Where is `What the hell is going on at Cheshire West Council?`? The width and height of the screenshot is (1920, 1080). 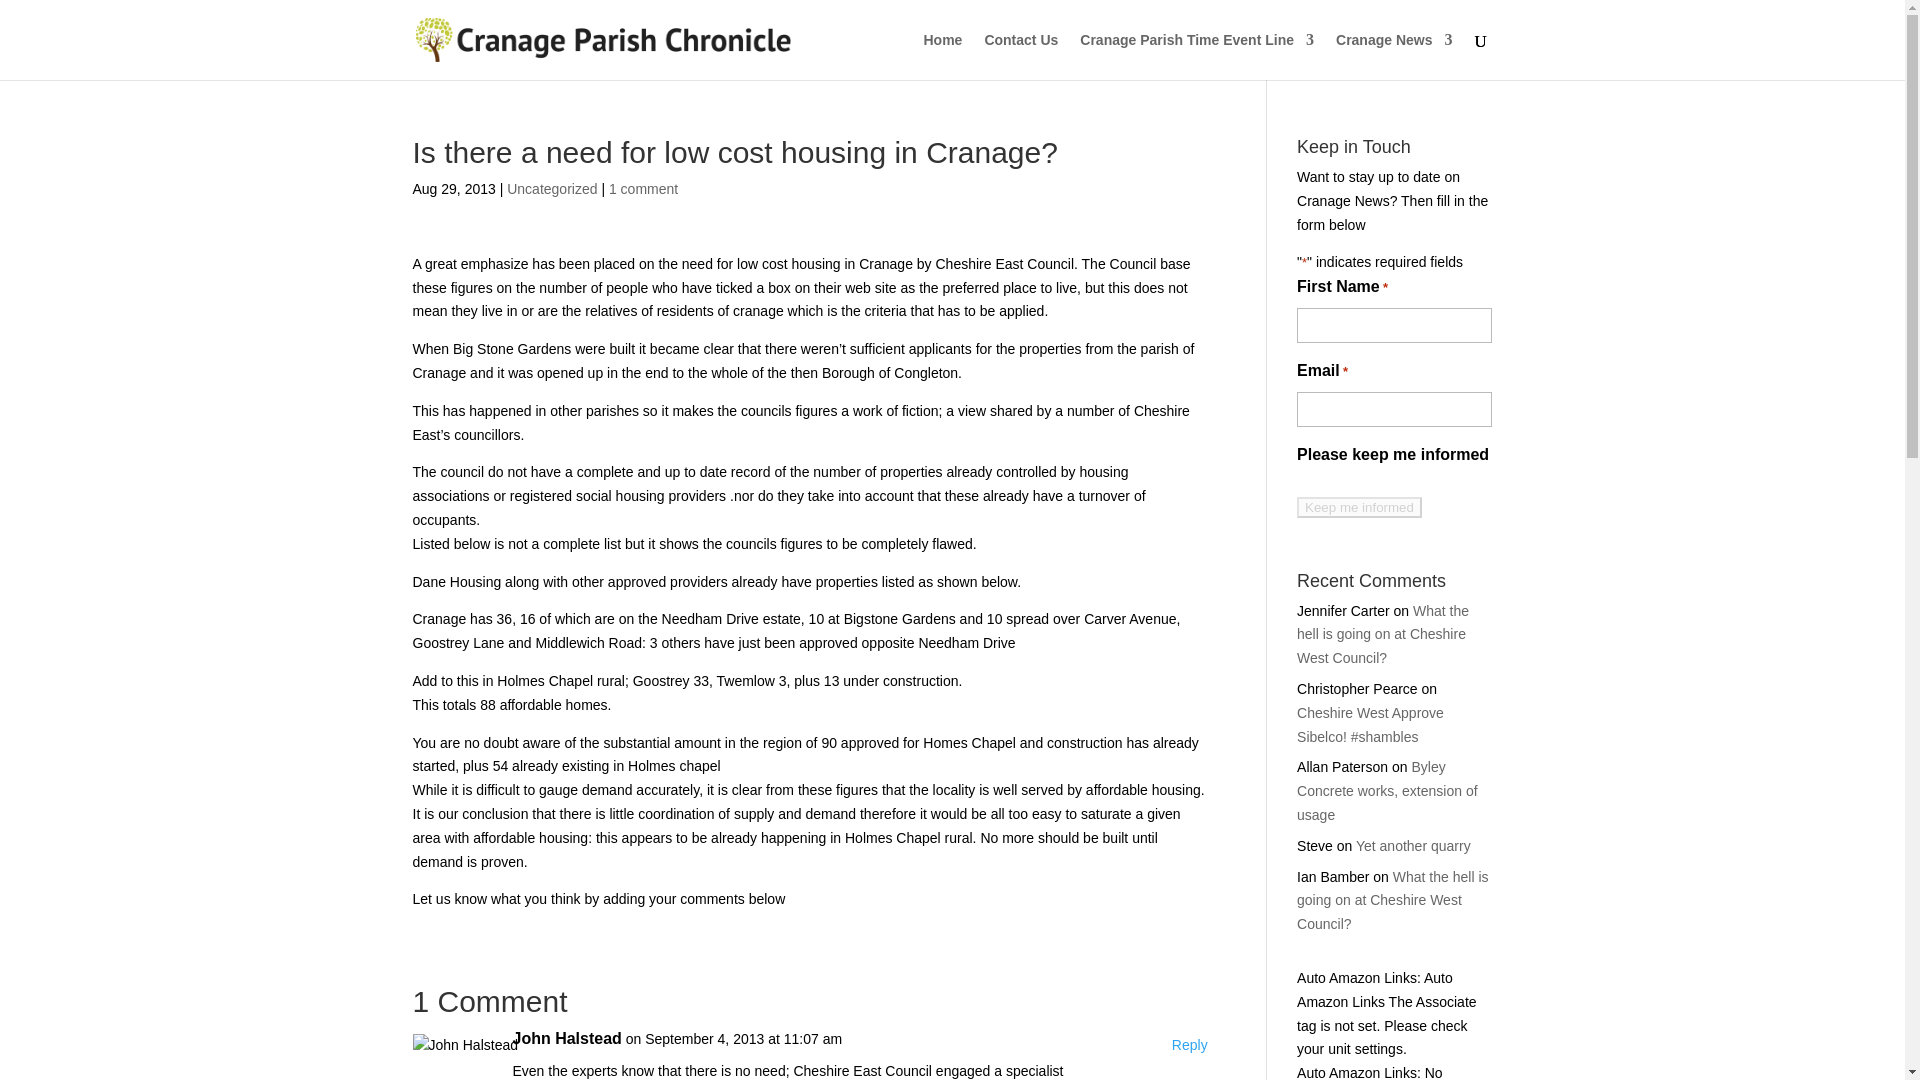
What the hell is going on at Cheshire West Council? is located at coordinates (1392, 901).